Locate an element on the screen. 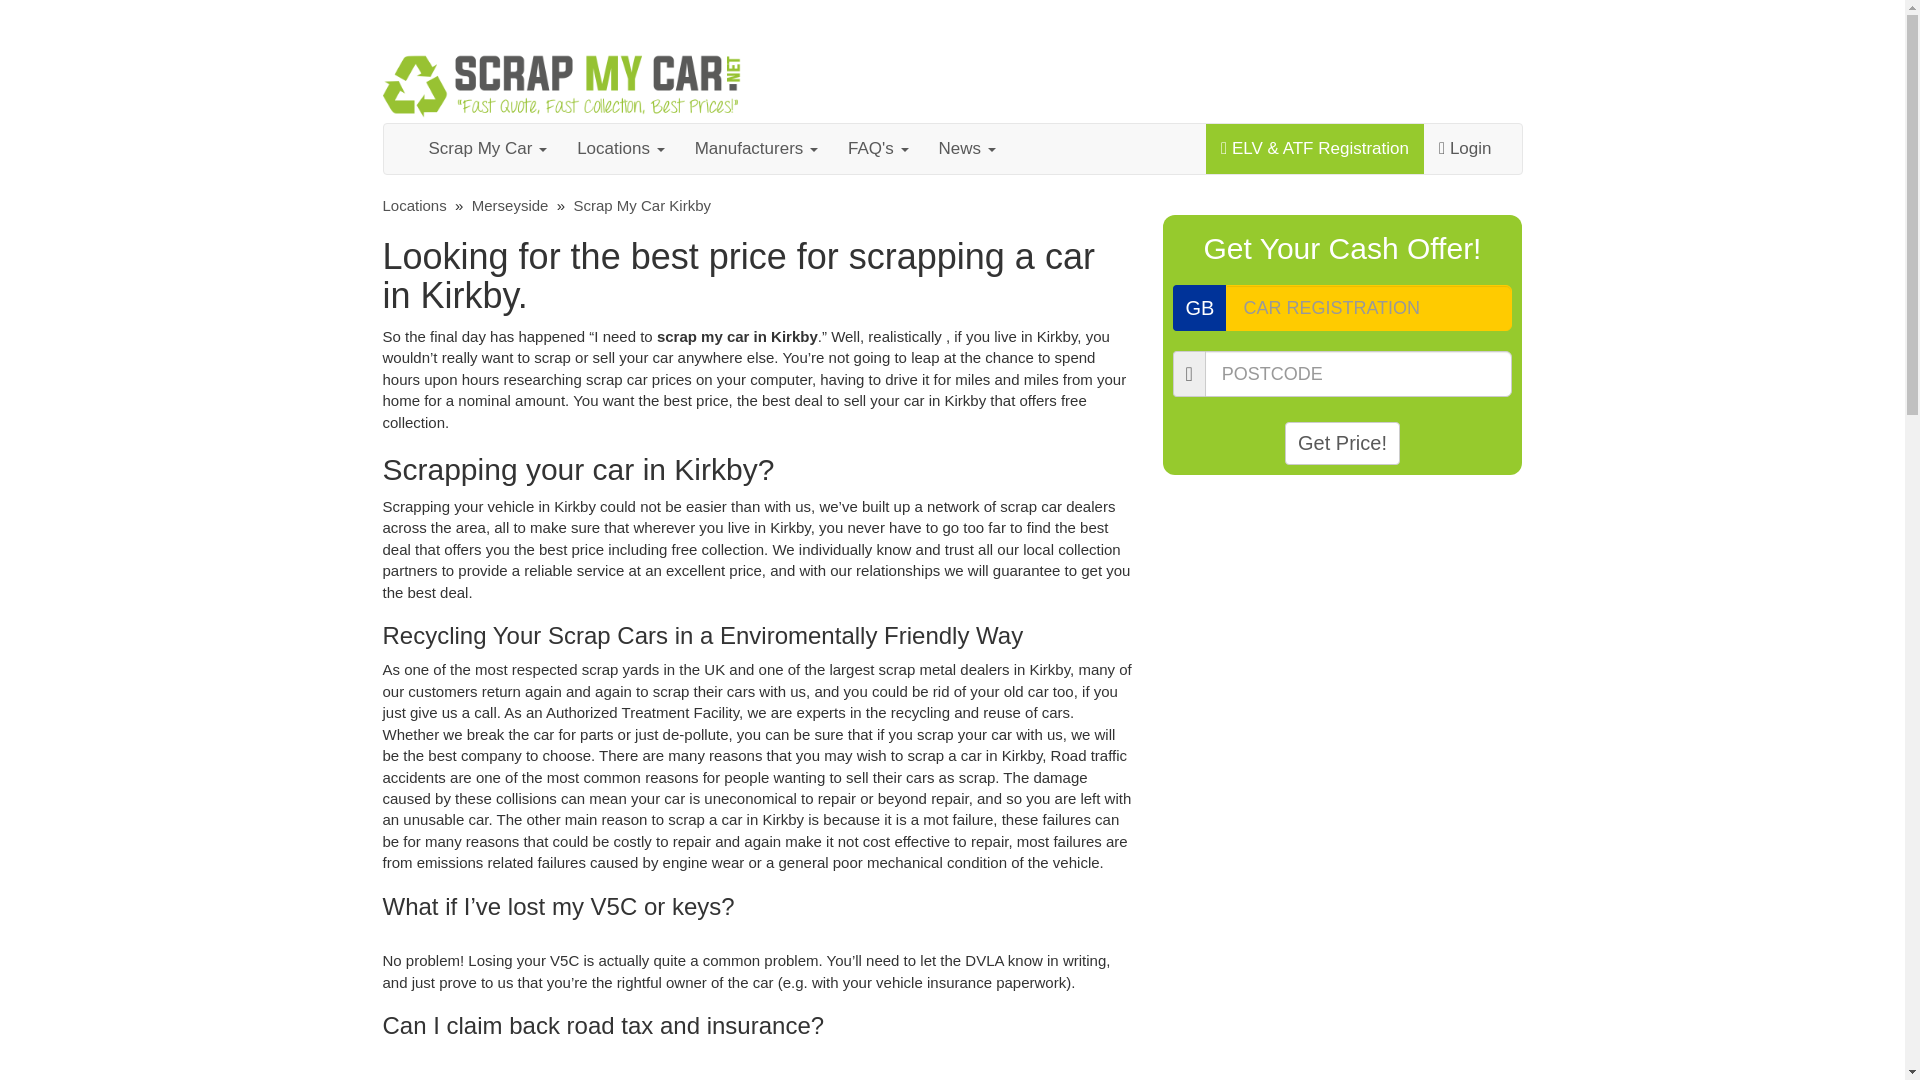 The width and height of the screenshot is (1920, 1080). Scrap My Car Locations is located at coordinates (414, 204).